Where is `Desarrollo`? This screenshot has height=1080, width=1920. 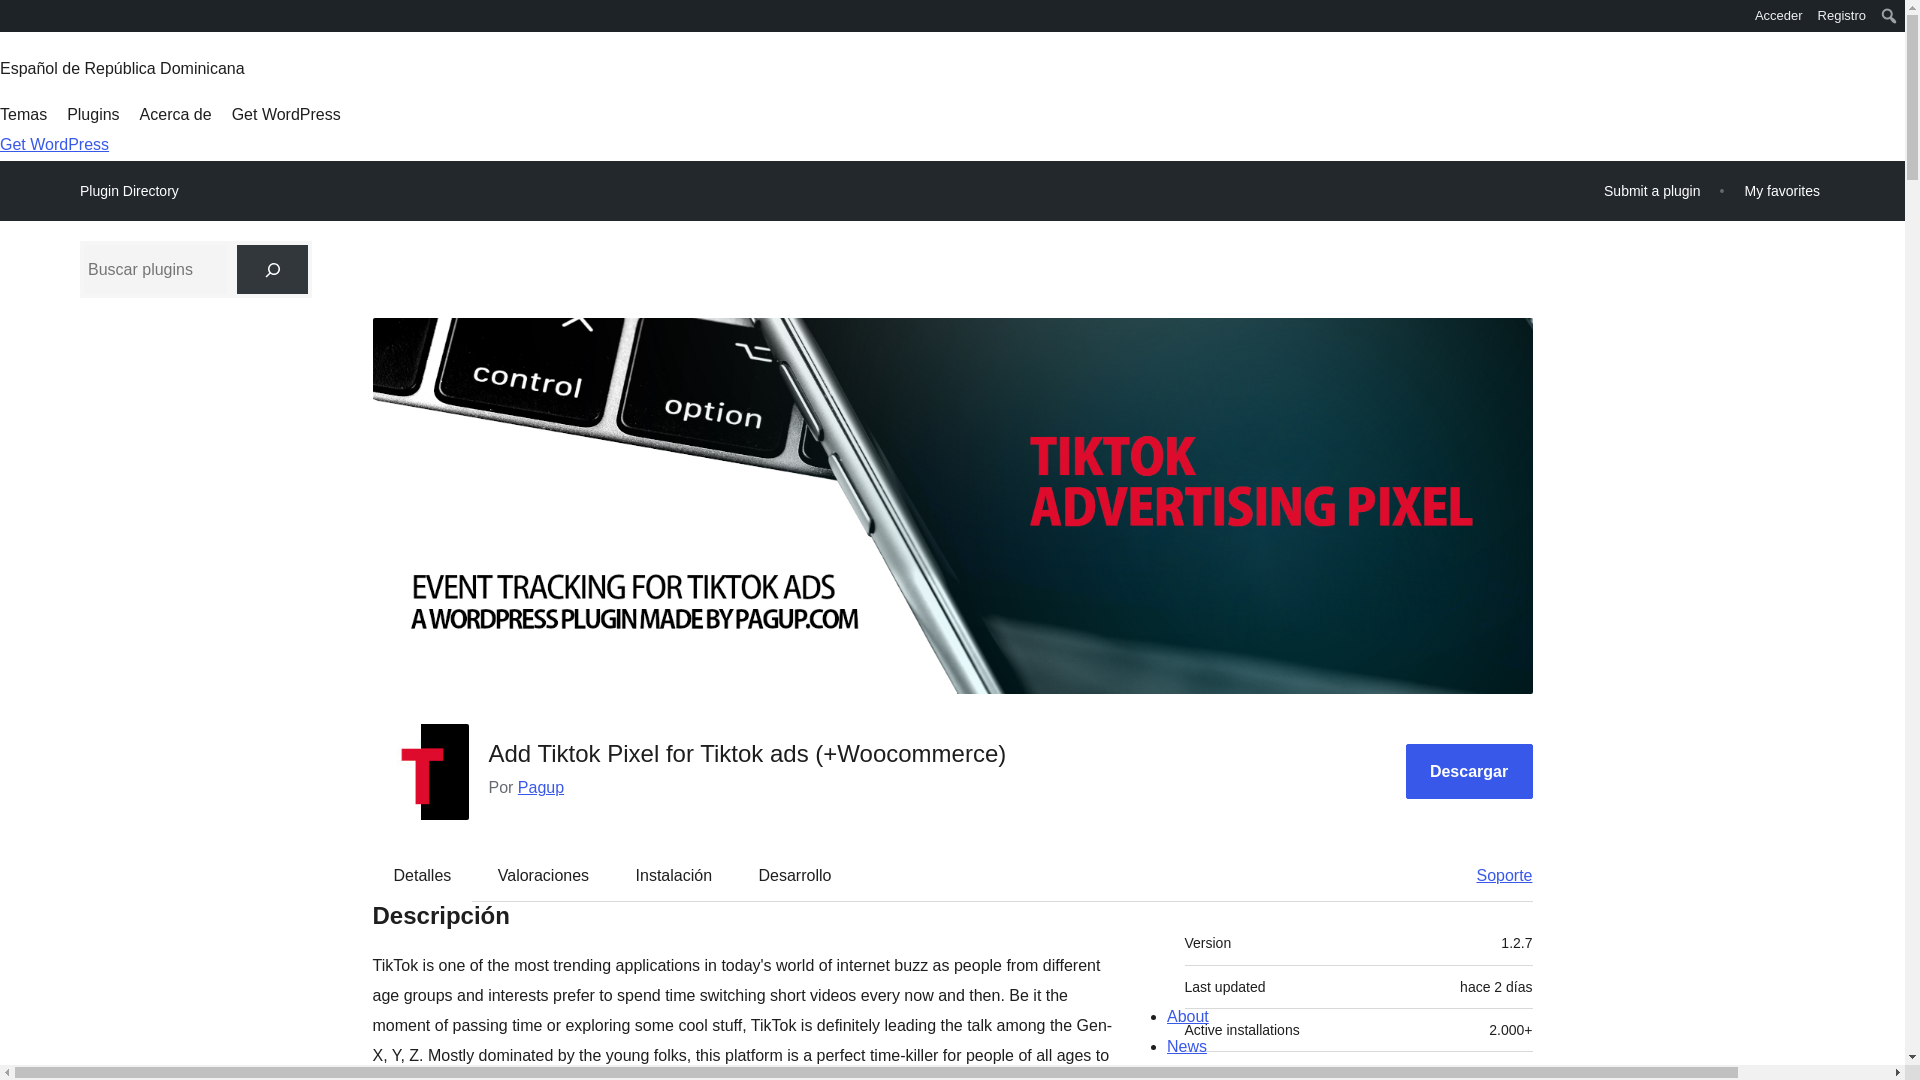
Desarrollo is located at coordinates (794, 876).